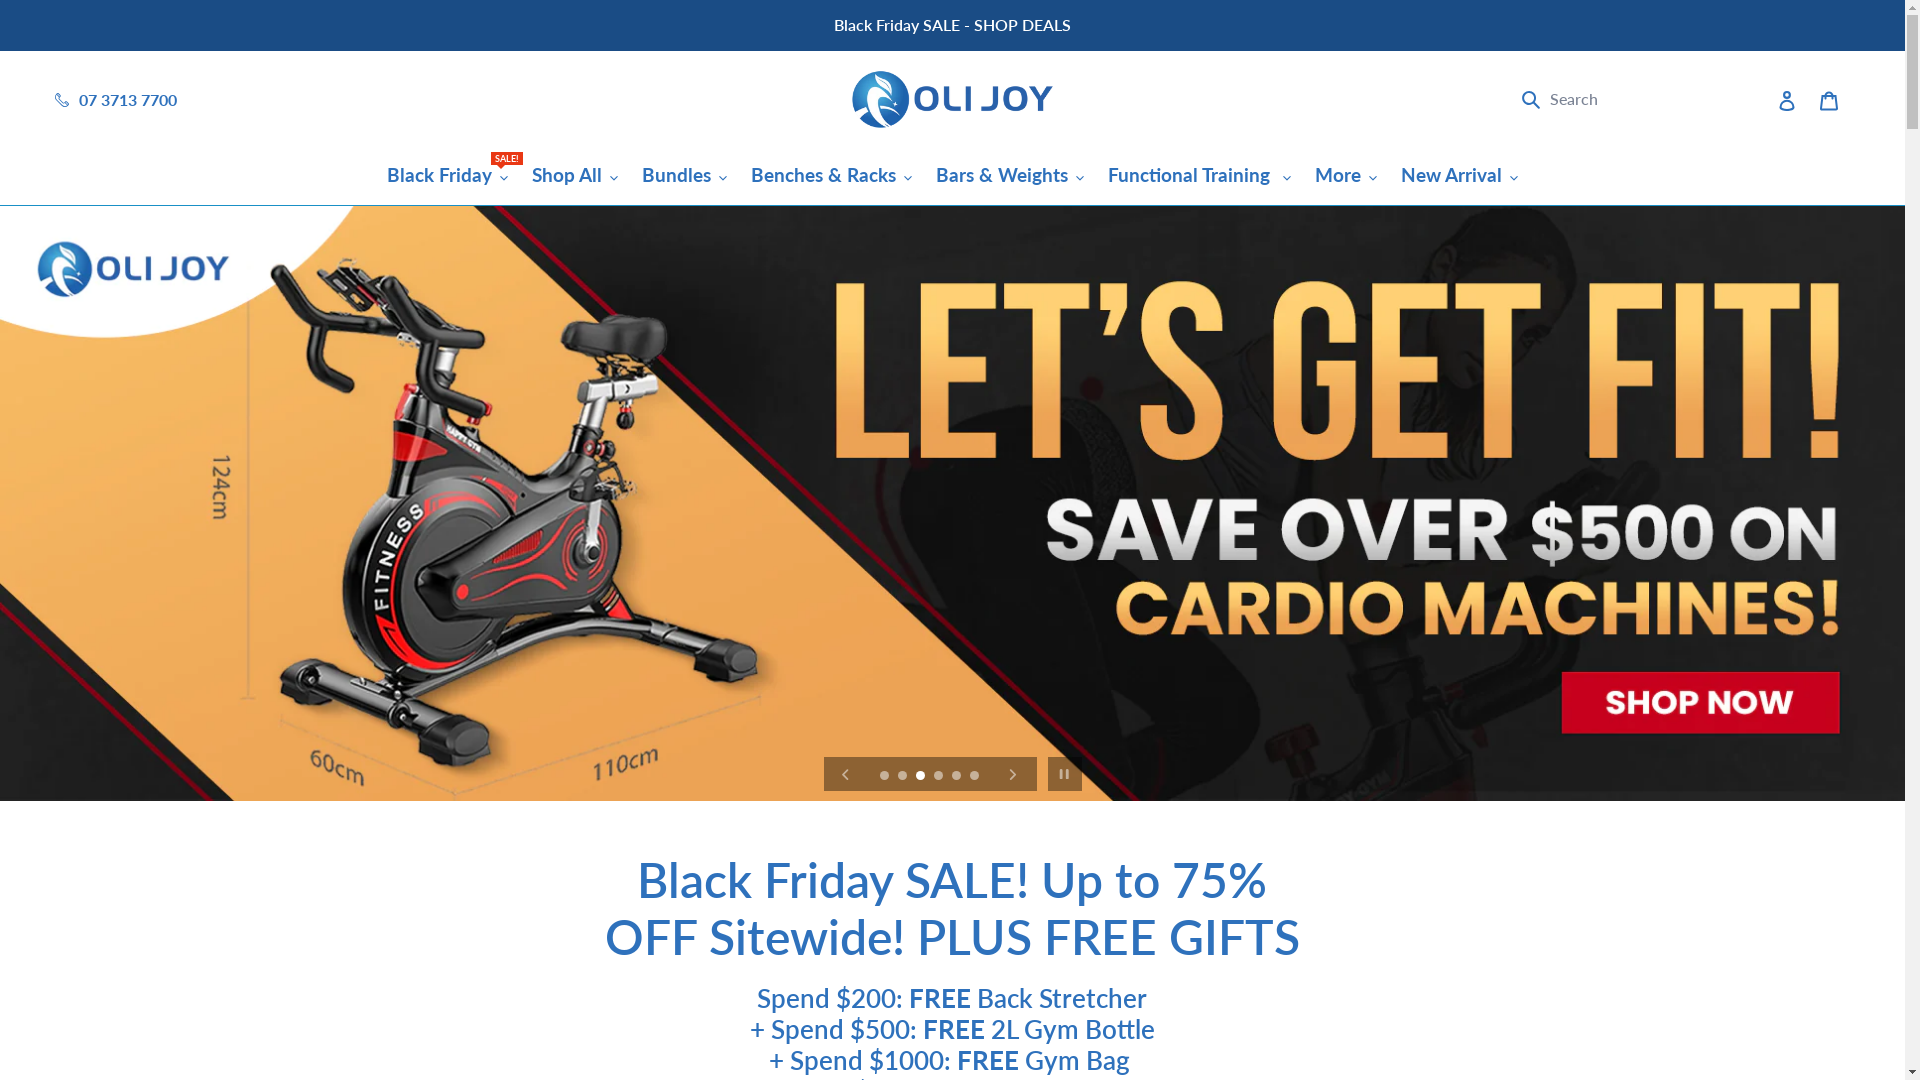  I want to click on Pause slideshow, so click(1064, 774).